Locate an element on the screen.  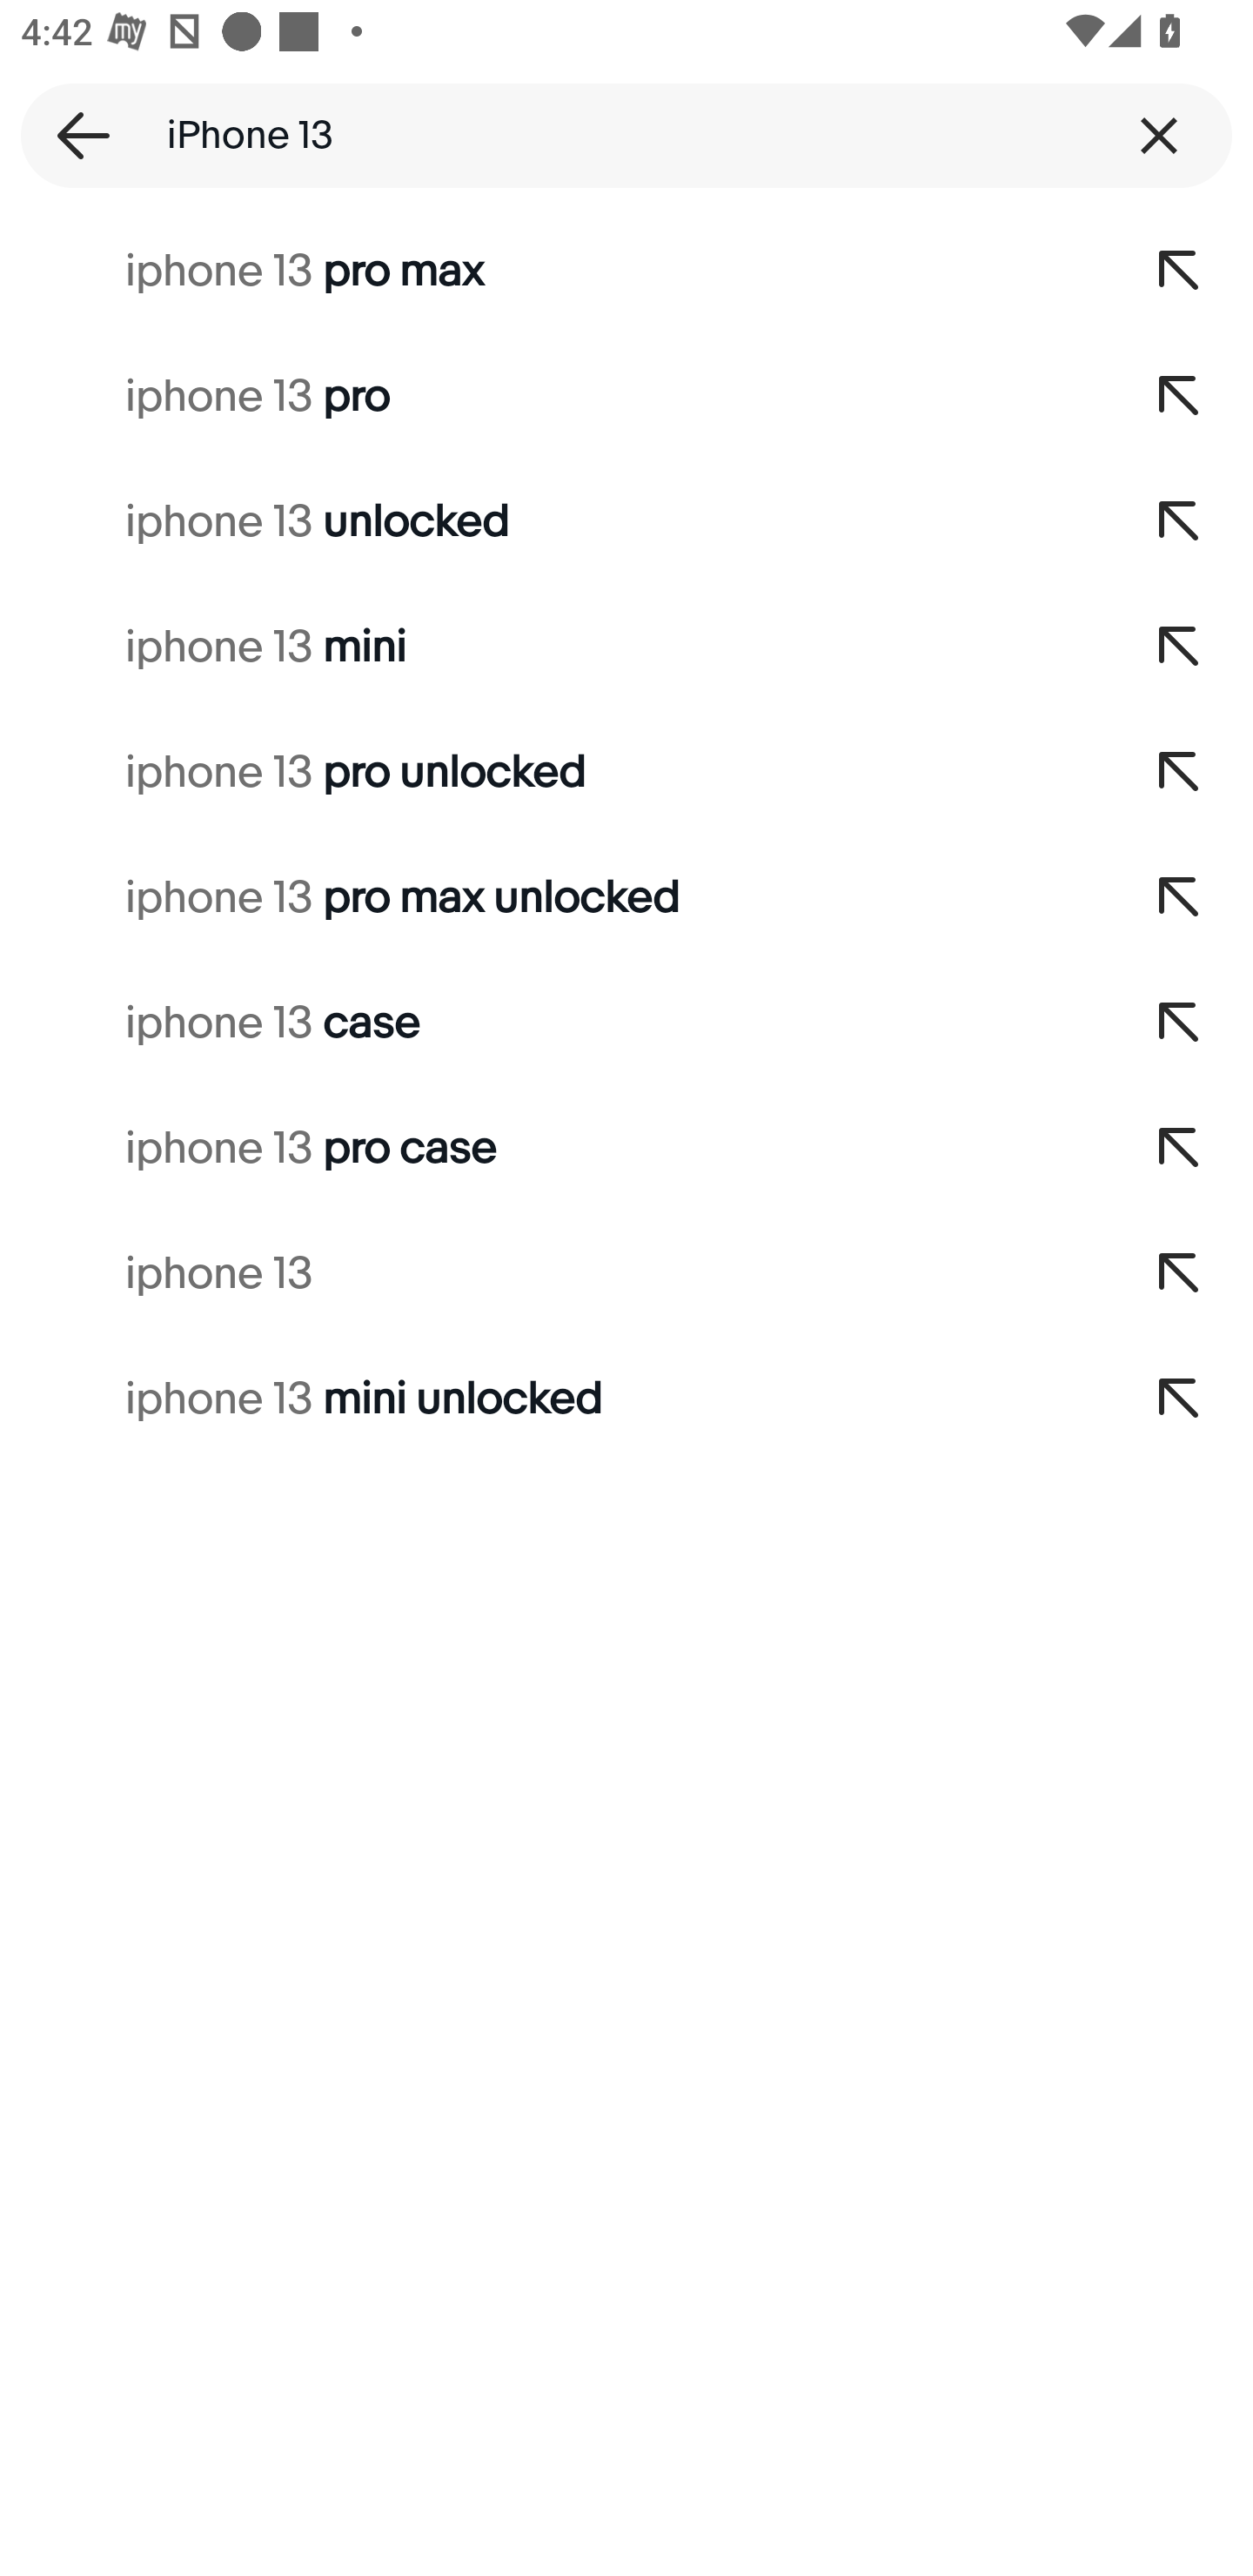
iPhone 13 is located at coordinates (626, 135).